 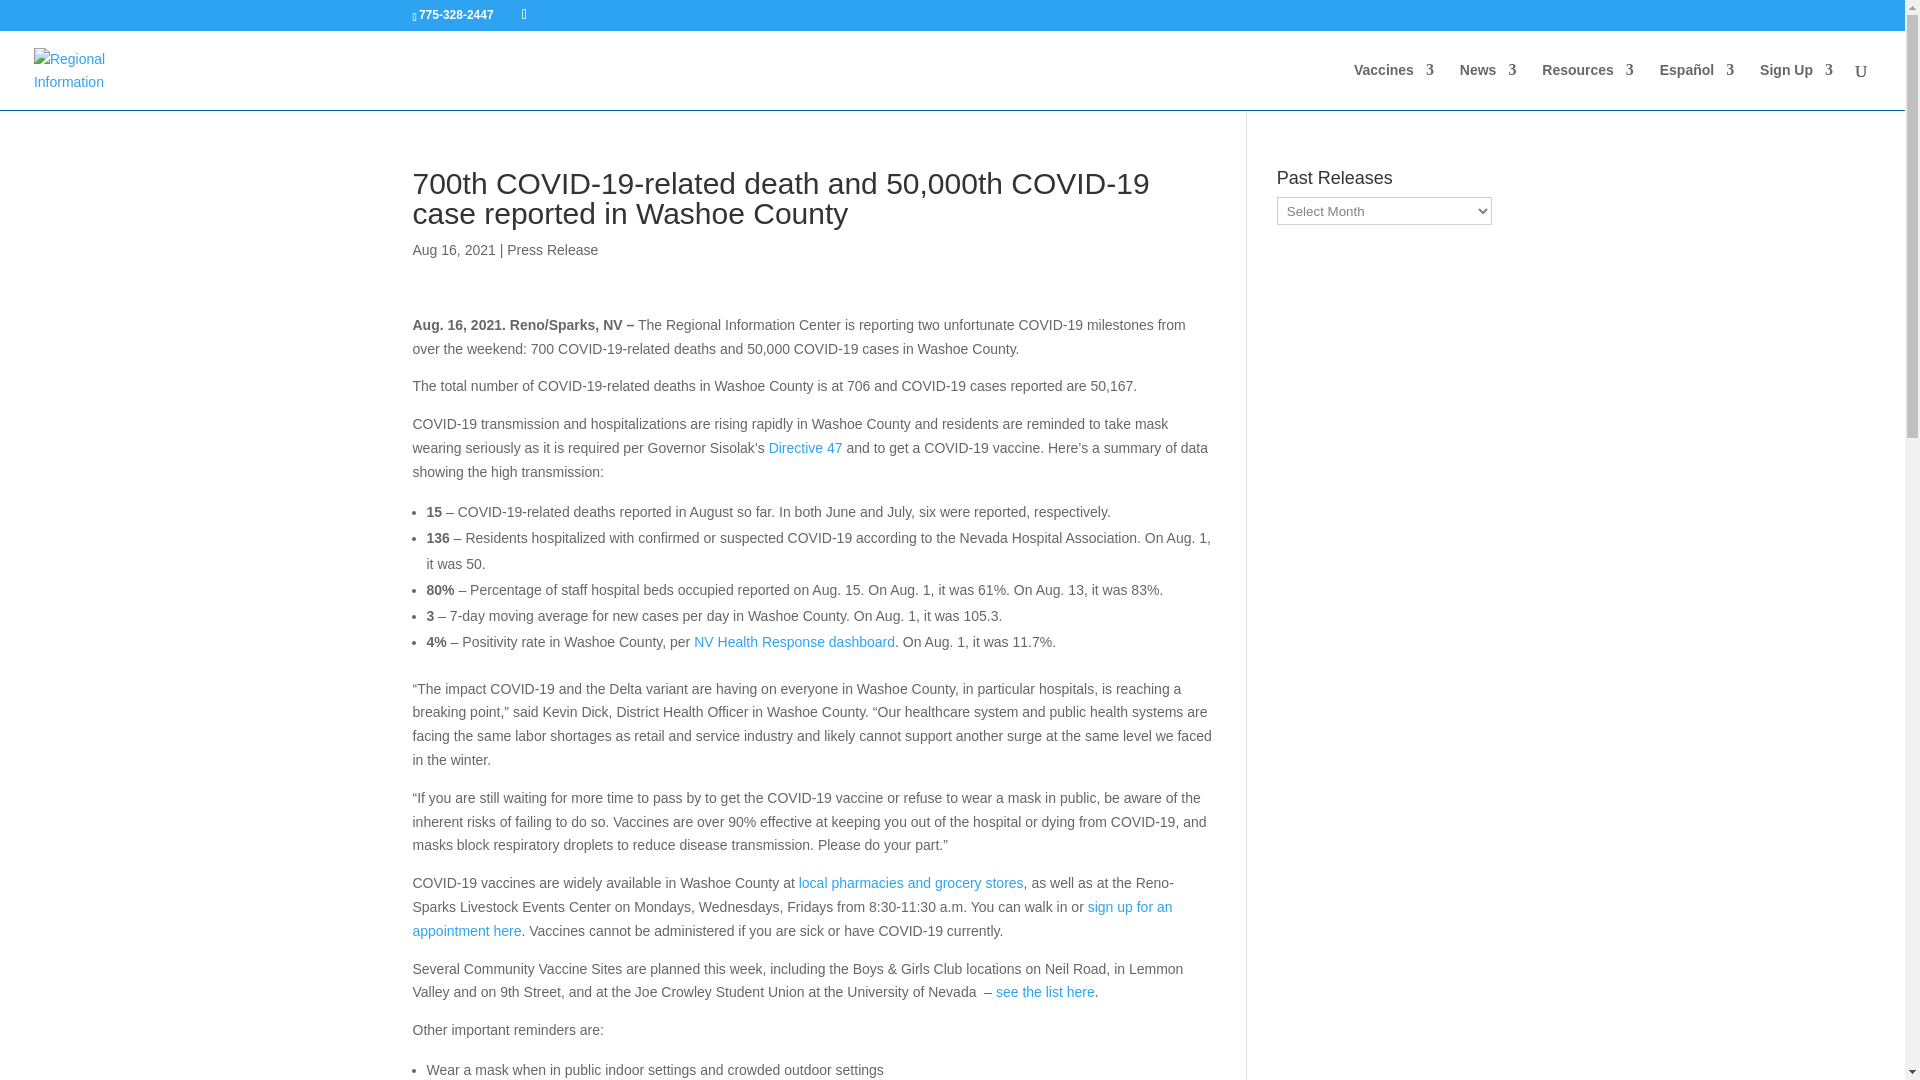 I want to click on NV Health Response dashboard, so click(x=794, y=642).